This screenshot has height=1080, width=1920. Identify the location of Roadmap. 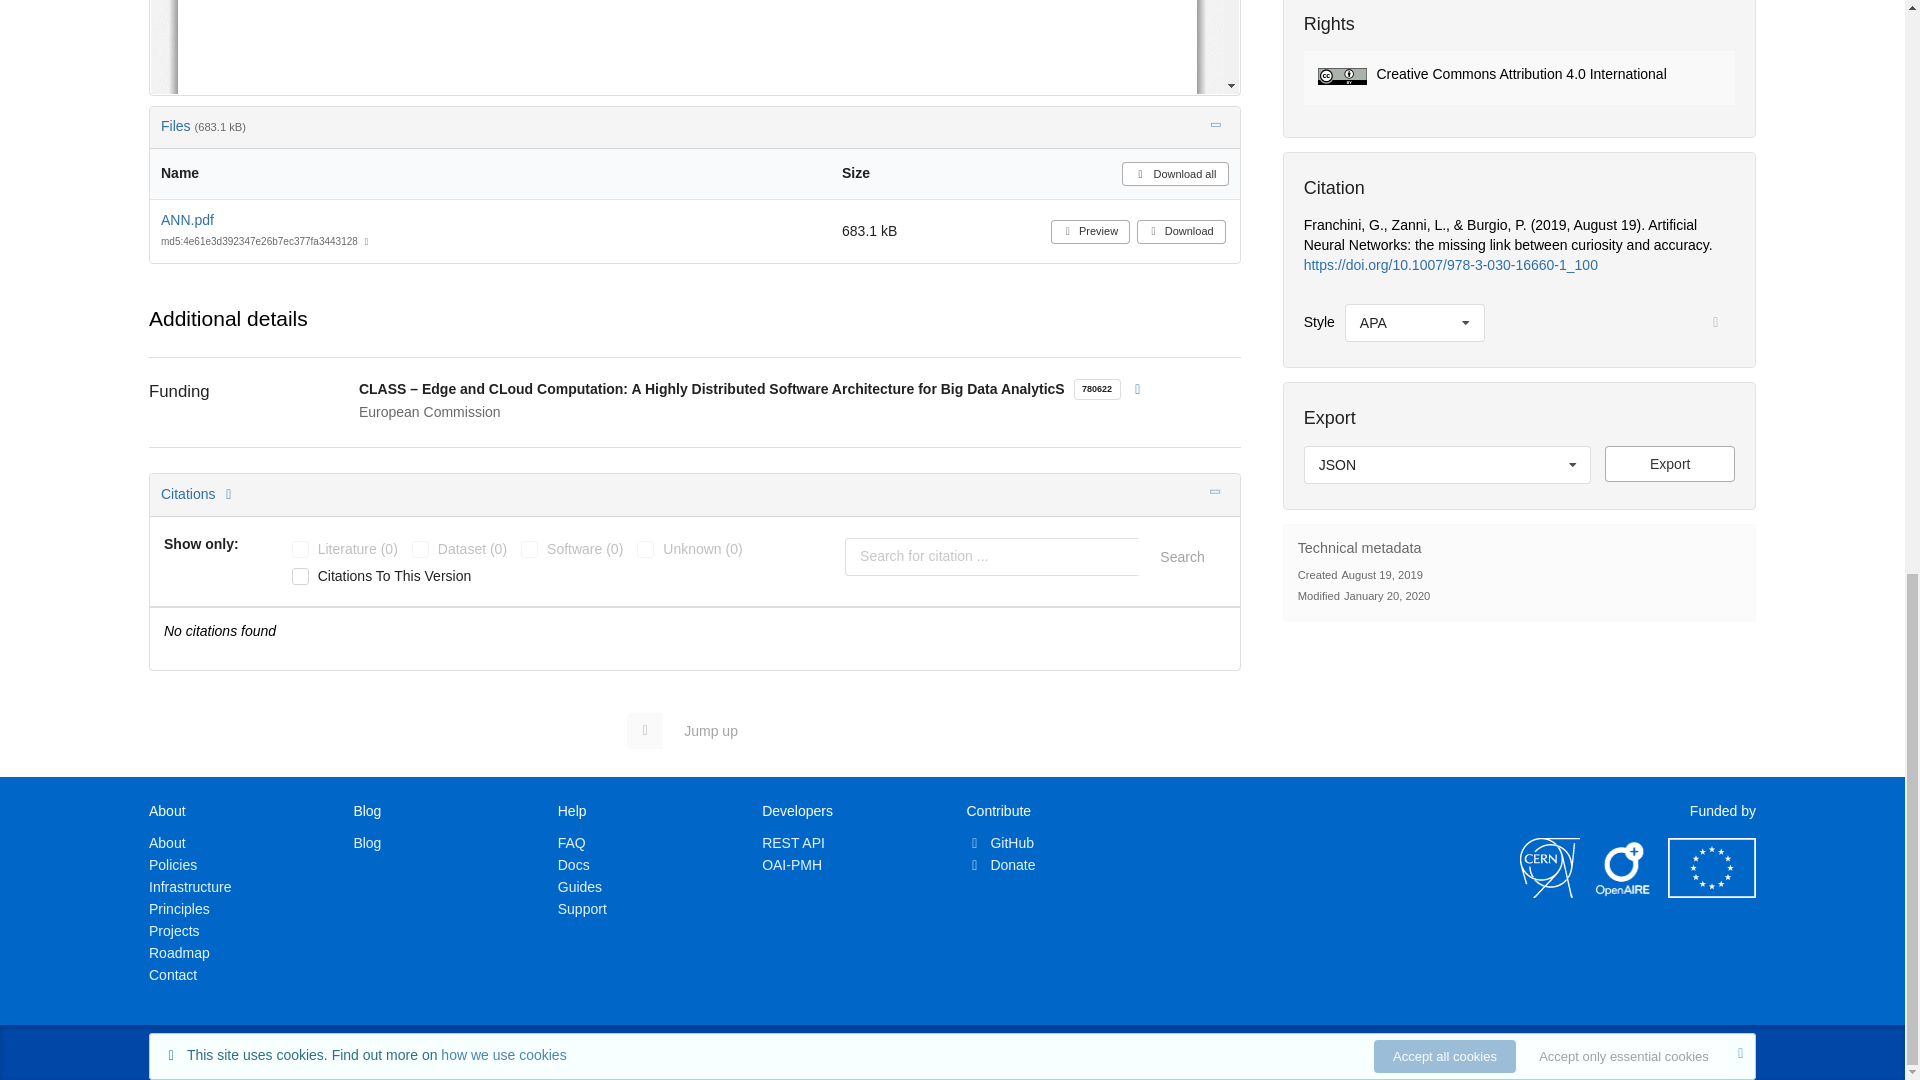
(179, 953).